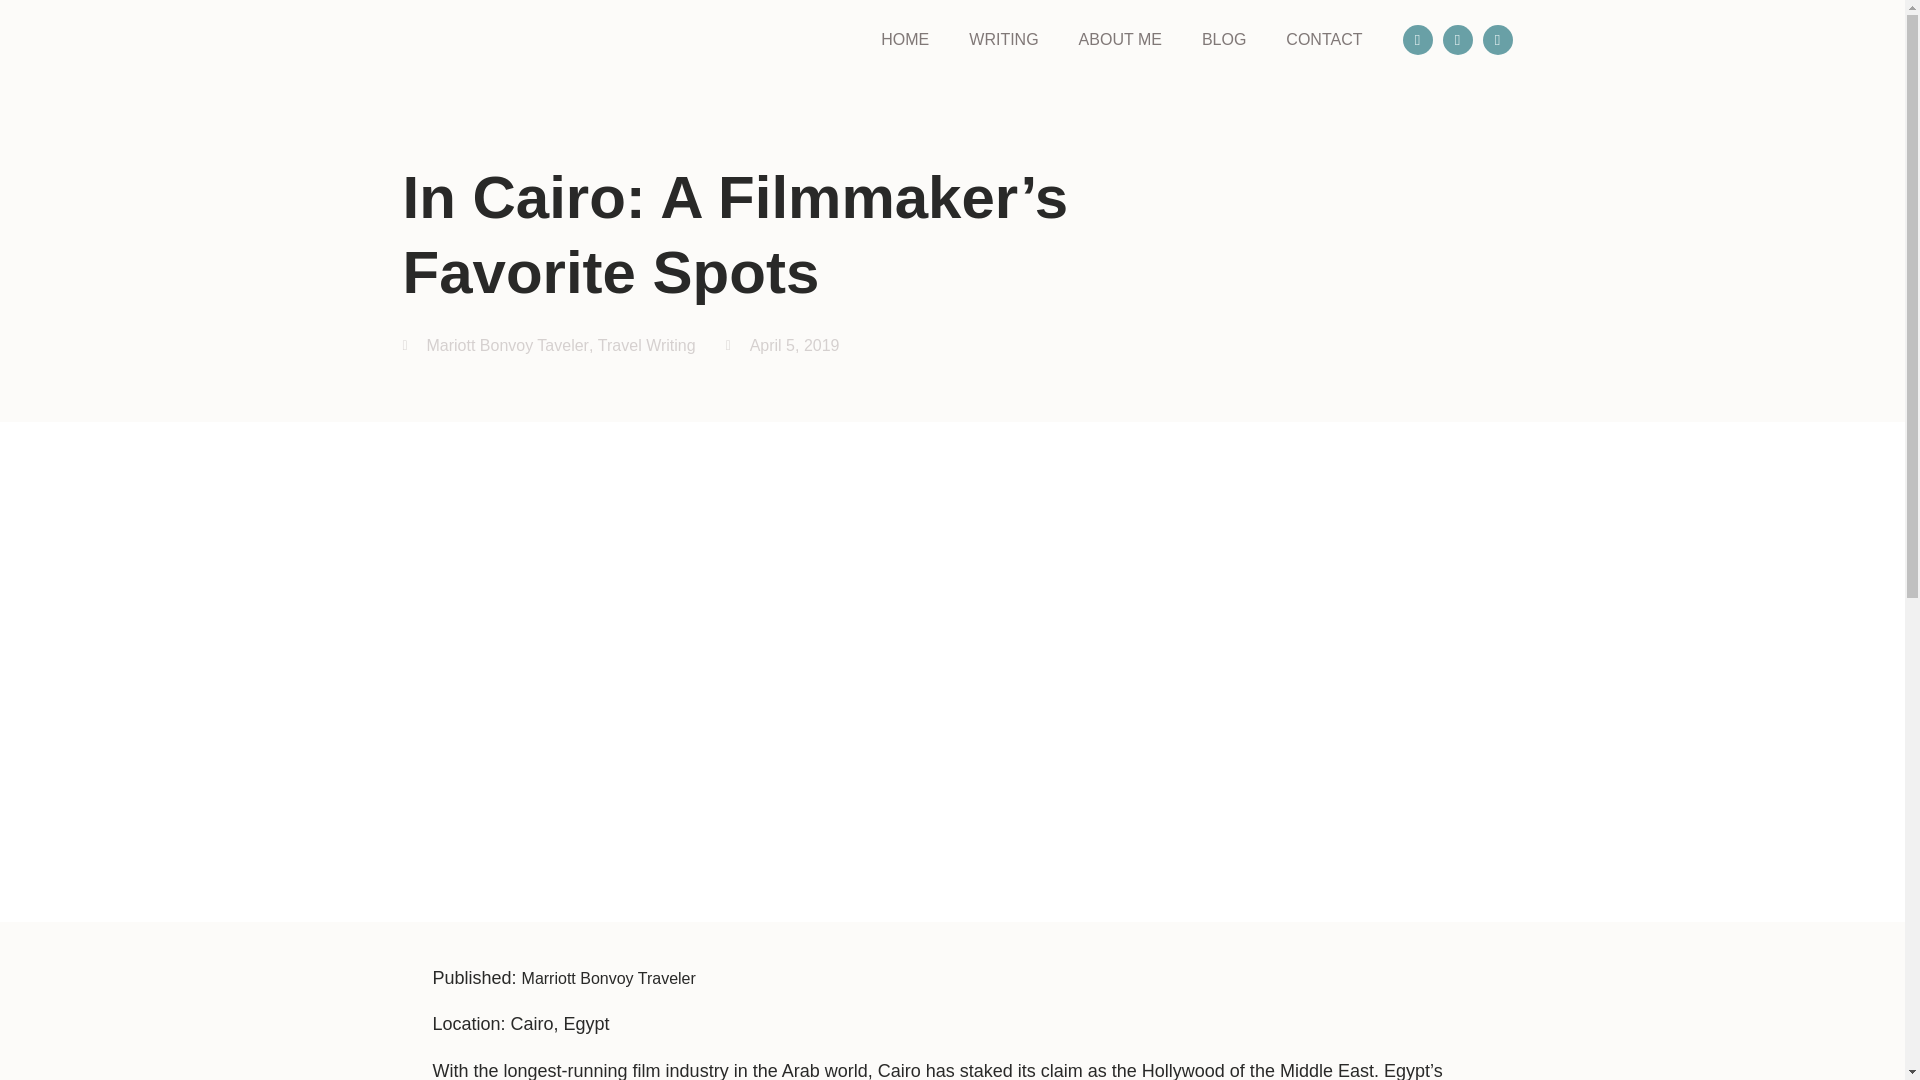 This screenshot has height=1080, width=1920. I want to click on CONTACT, so click(1324, 40).